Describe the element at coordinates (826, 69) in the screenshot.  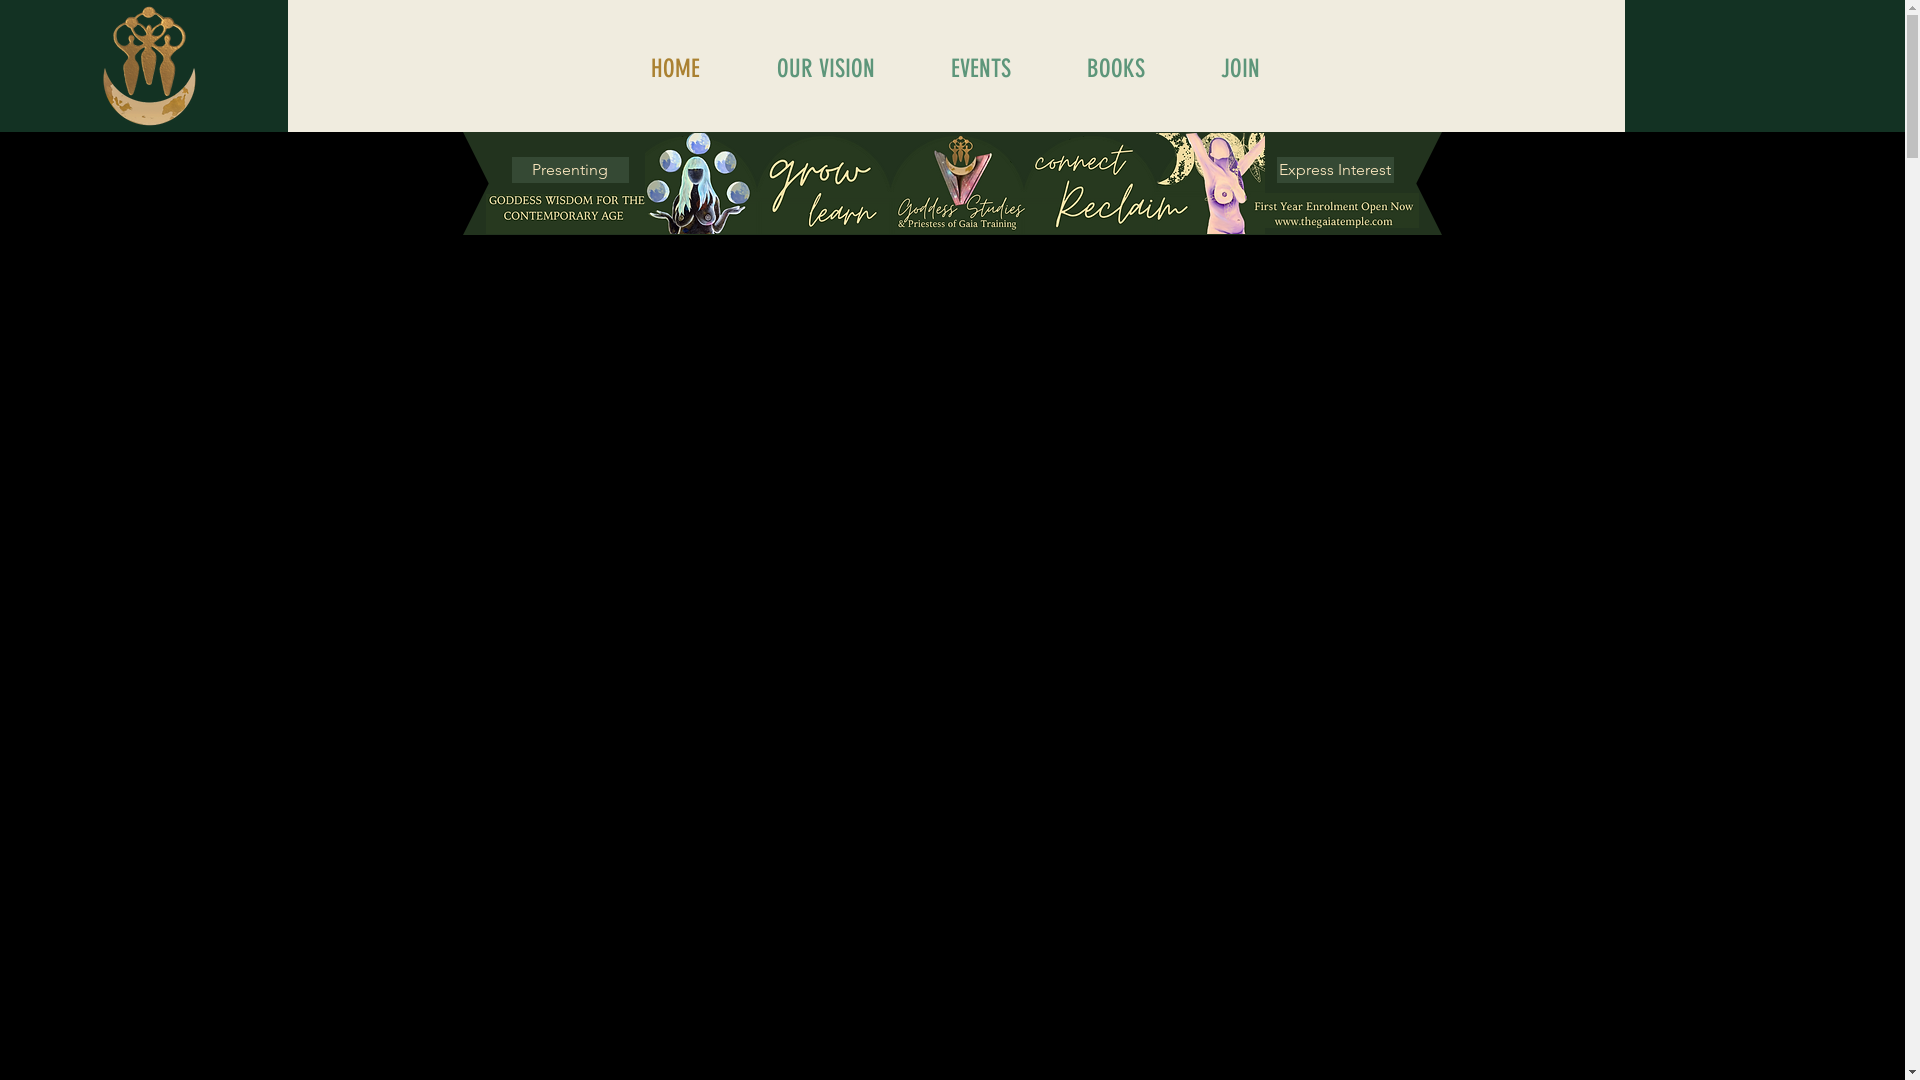
I see `OUR VISION` at that location.